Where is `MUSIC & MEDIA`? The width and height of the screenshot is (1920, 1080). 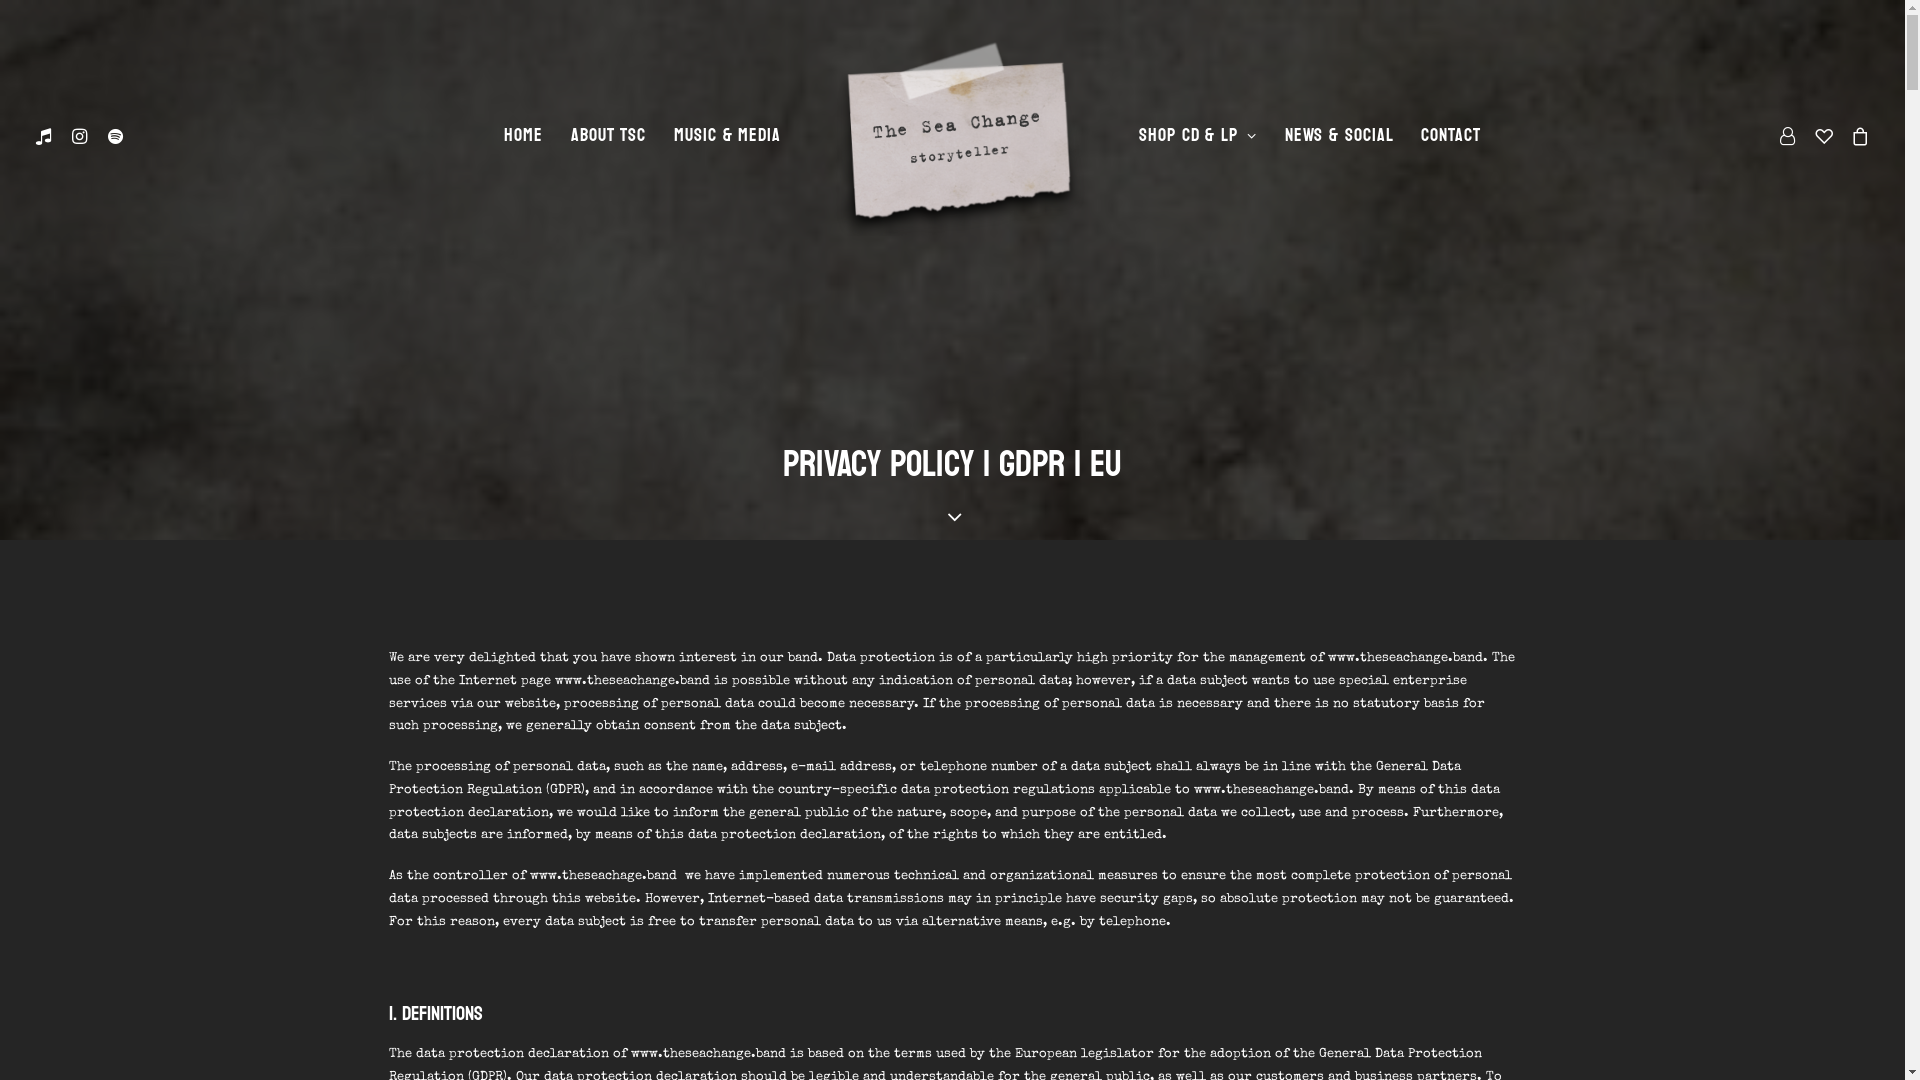
MUSIC & MEDIA is located at coordinates (728, 136).